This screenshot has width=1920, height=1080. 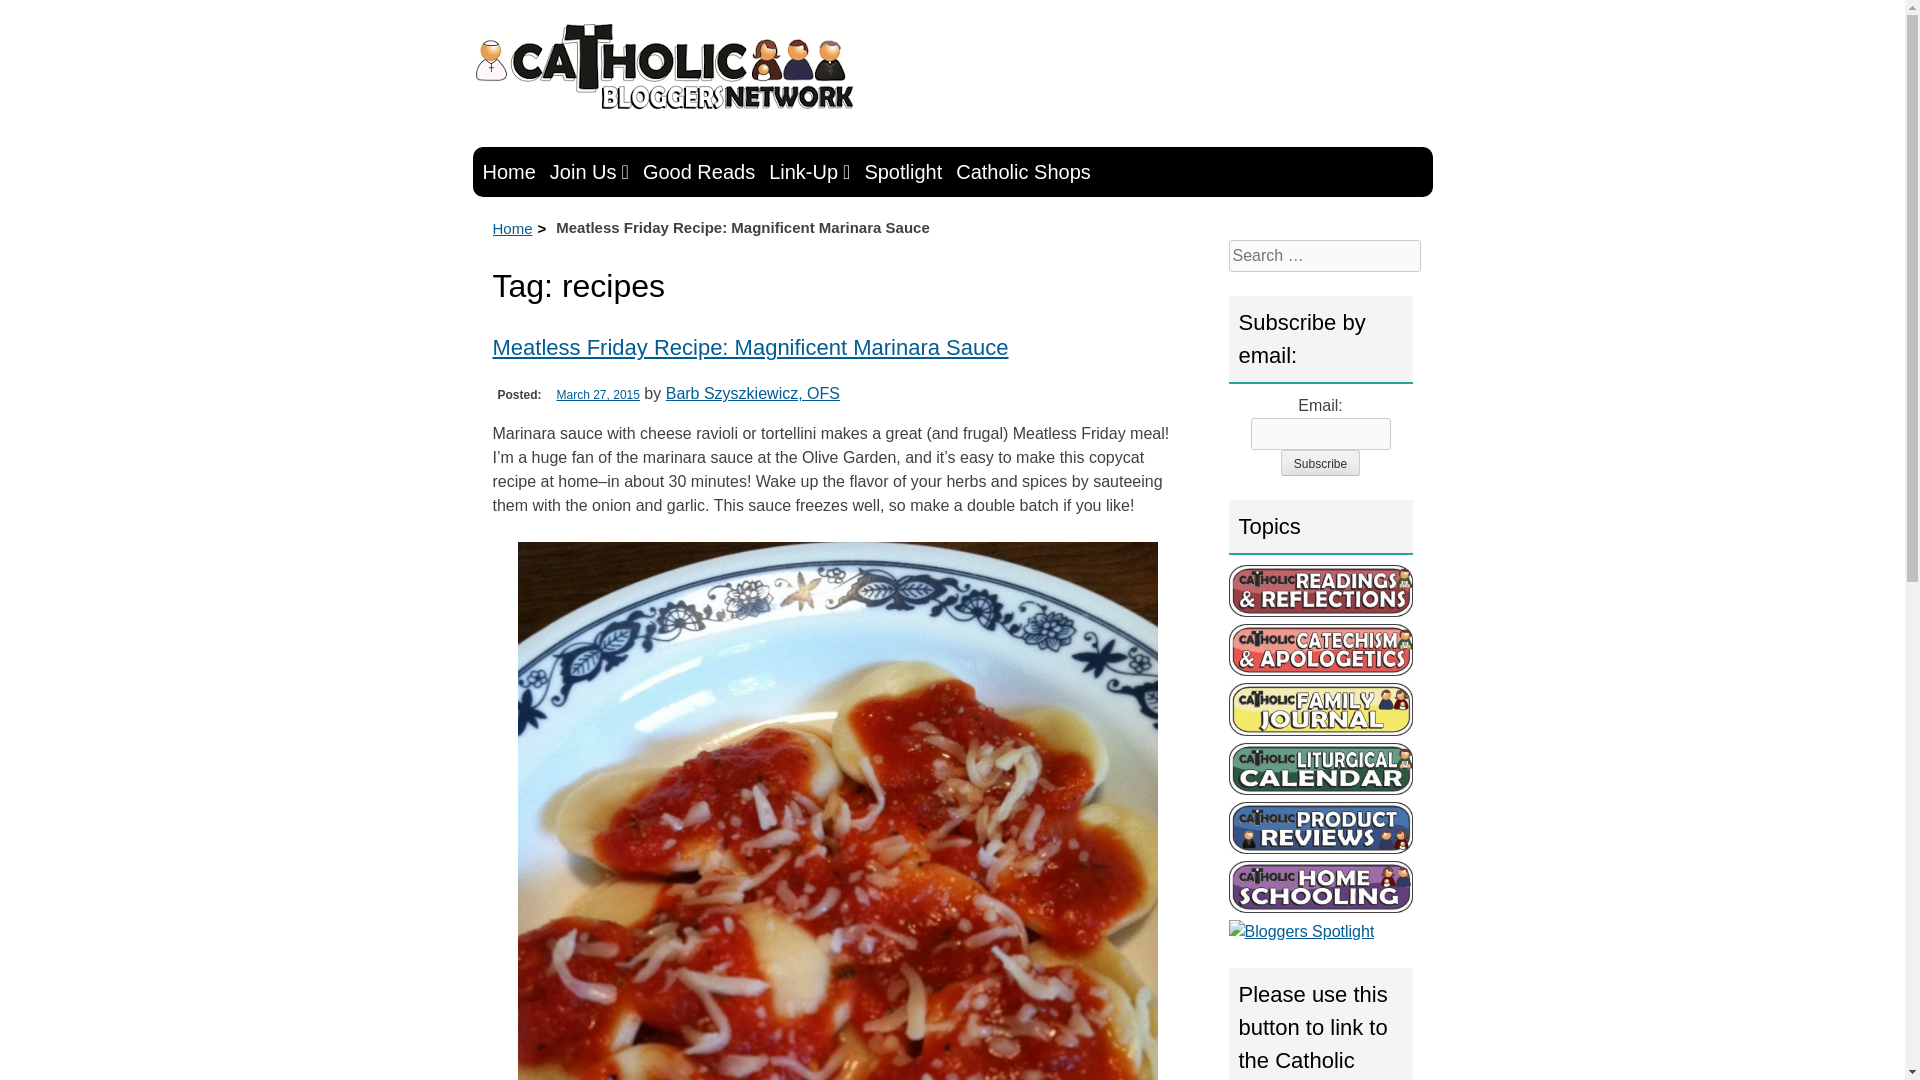 I want to click on Catholic Shops, so click(x=1023, y=171).